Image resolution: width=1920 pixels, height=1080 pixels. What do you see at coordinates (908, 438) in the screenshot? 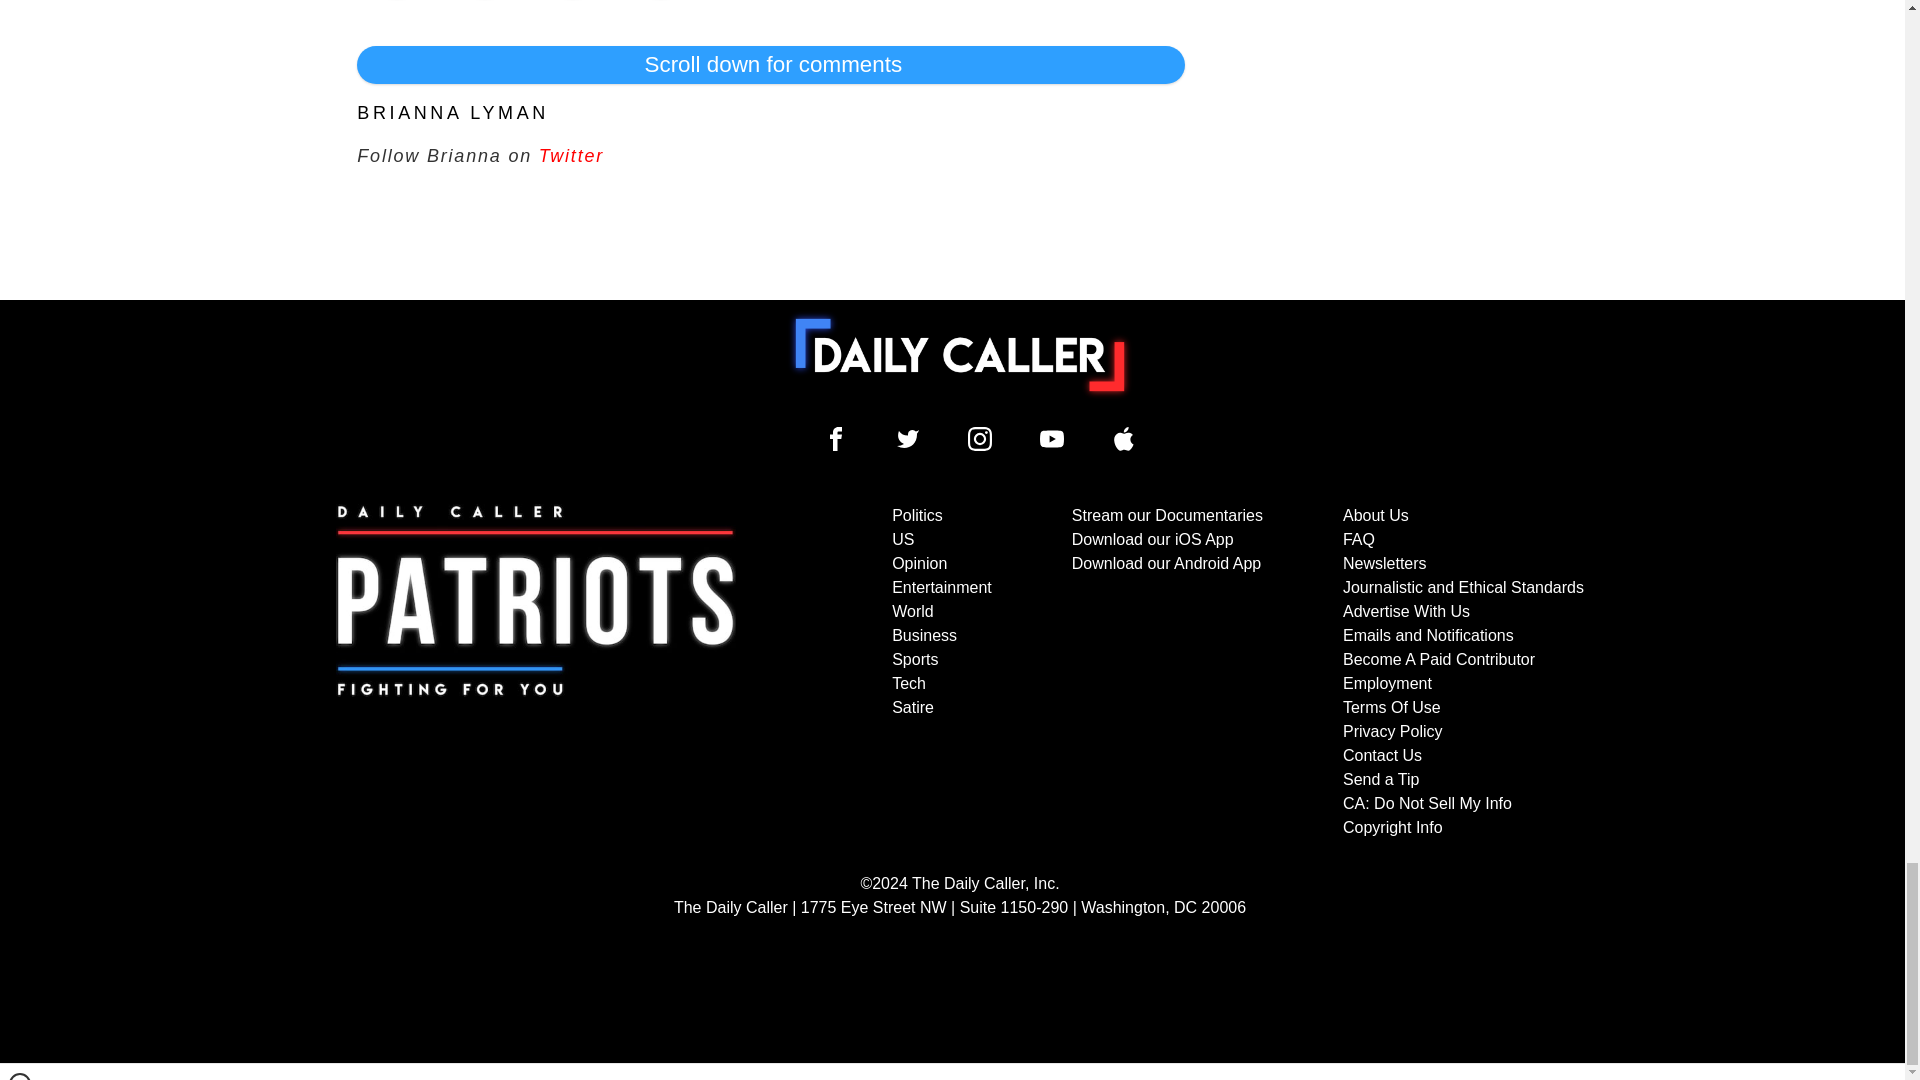
I see `Daily Caller Twitter` at bounding box center [908, 438].